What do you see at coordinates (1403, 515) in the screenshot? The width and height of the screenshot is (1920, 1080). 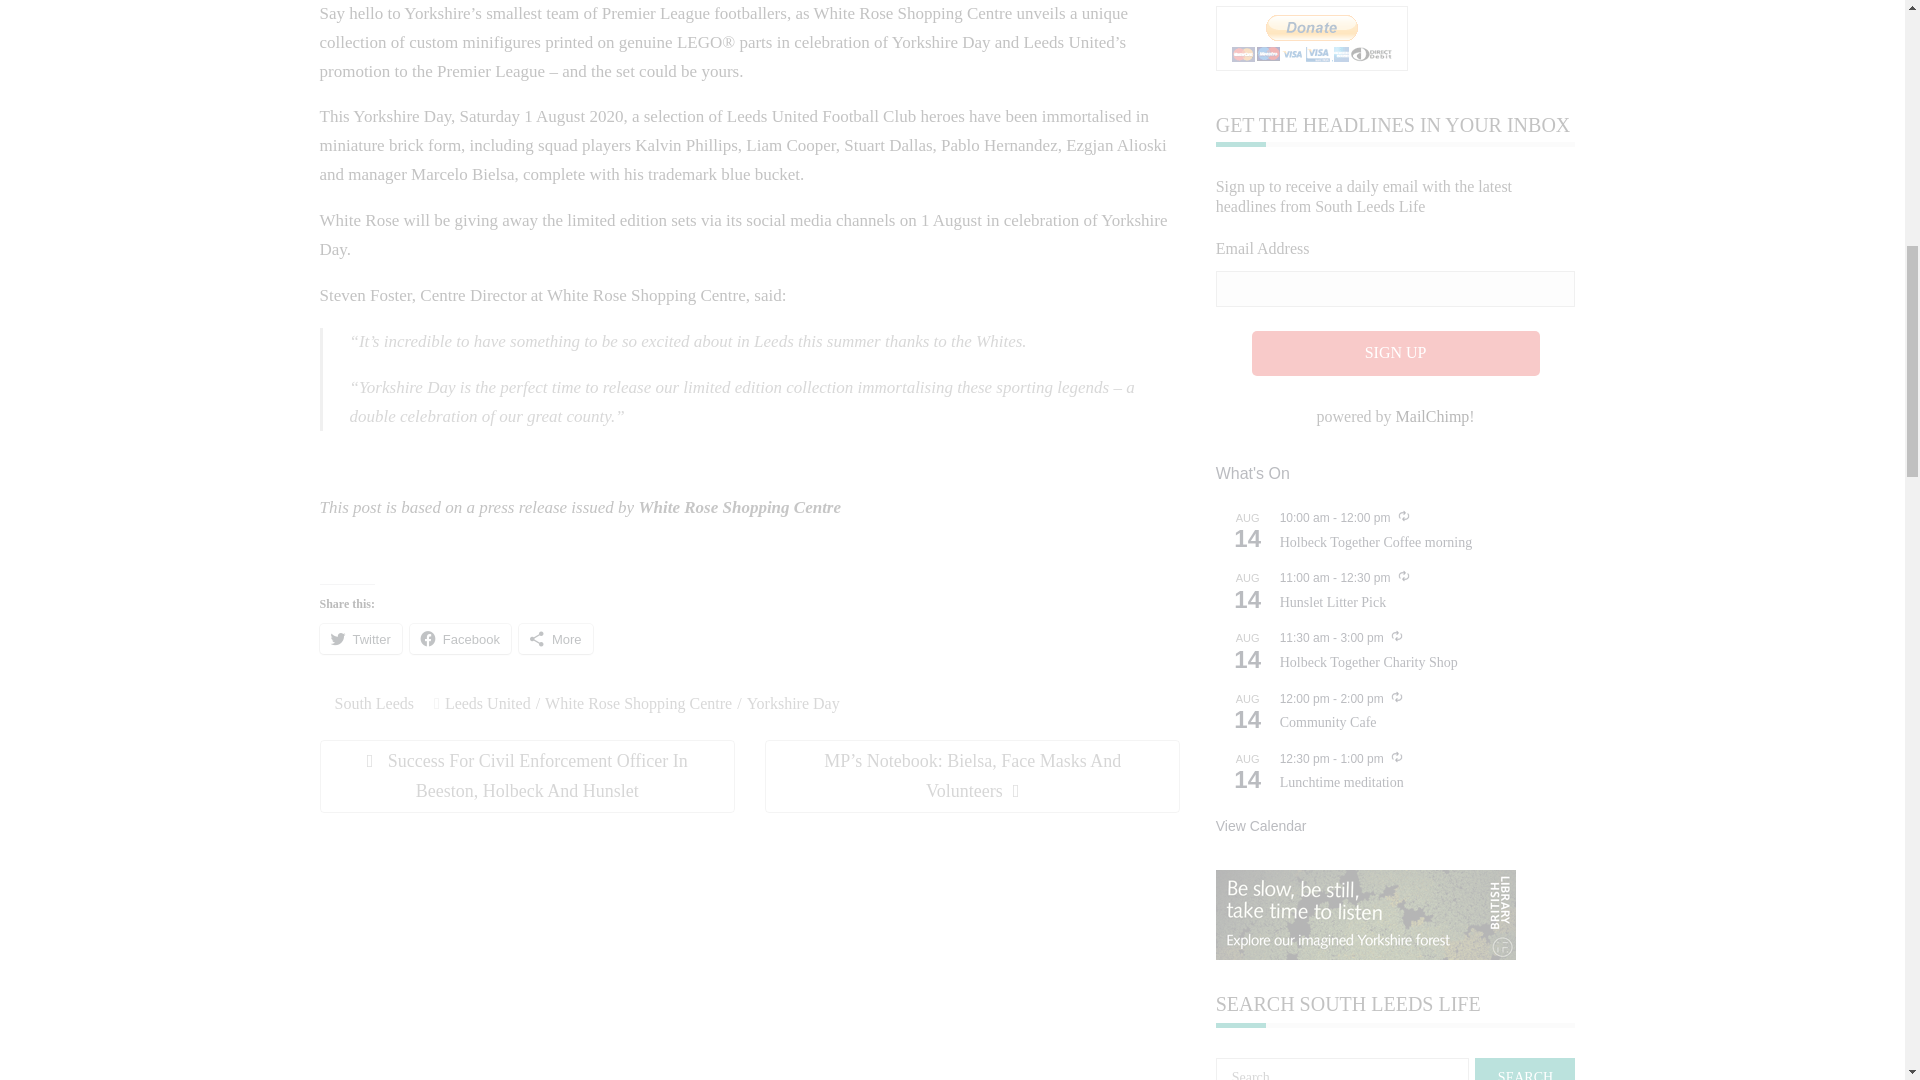 I see `Recurring` at bounding box center [1403, 515].